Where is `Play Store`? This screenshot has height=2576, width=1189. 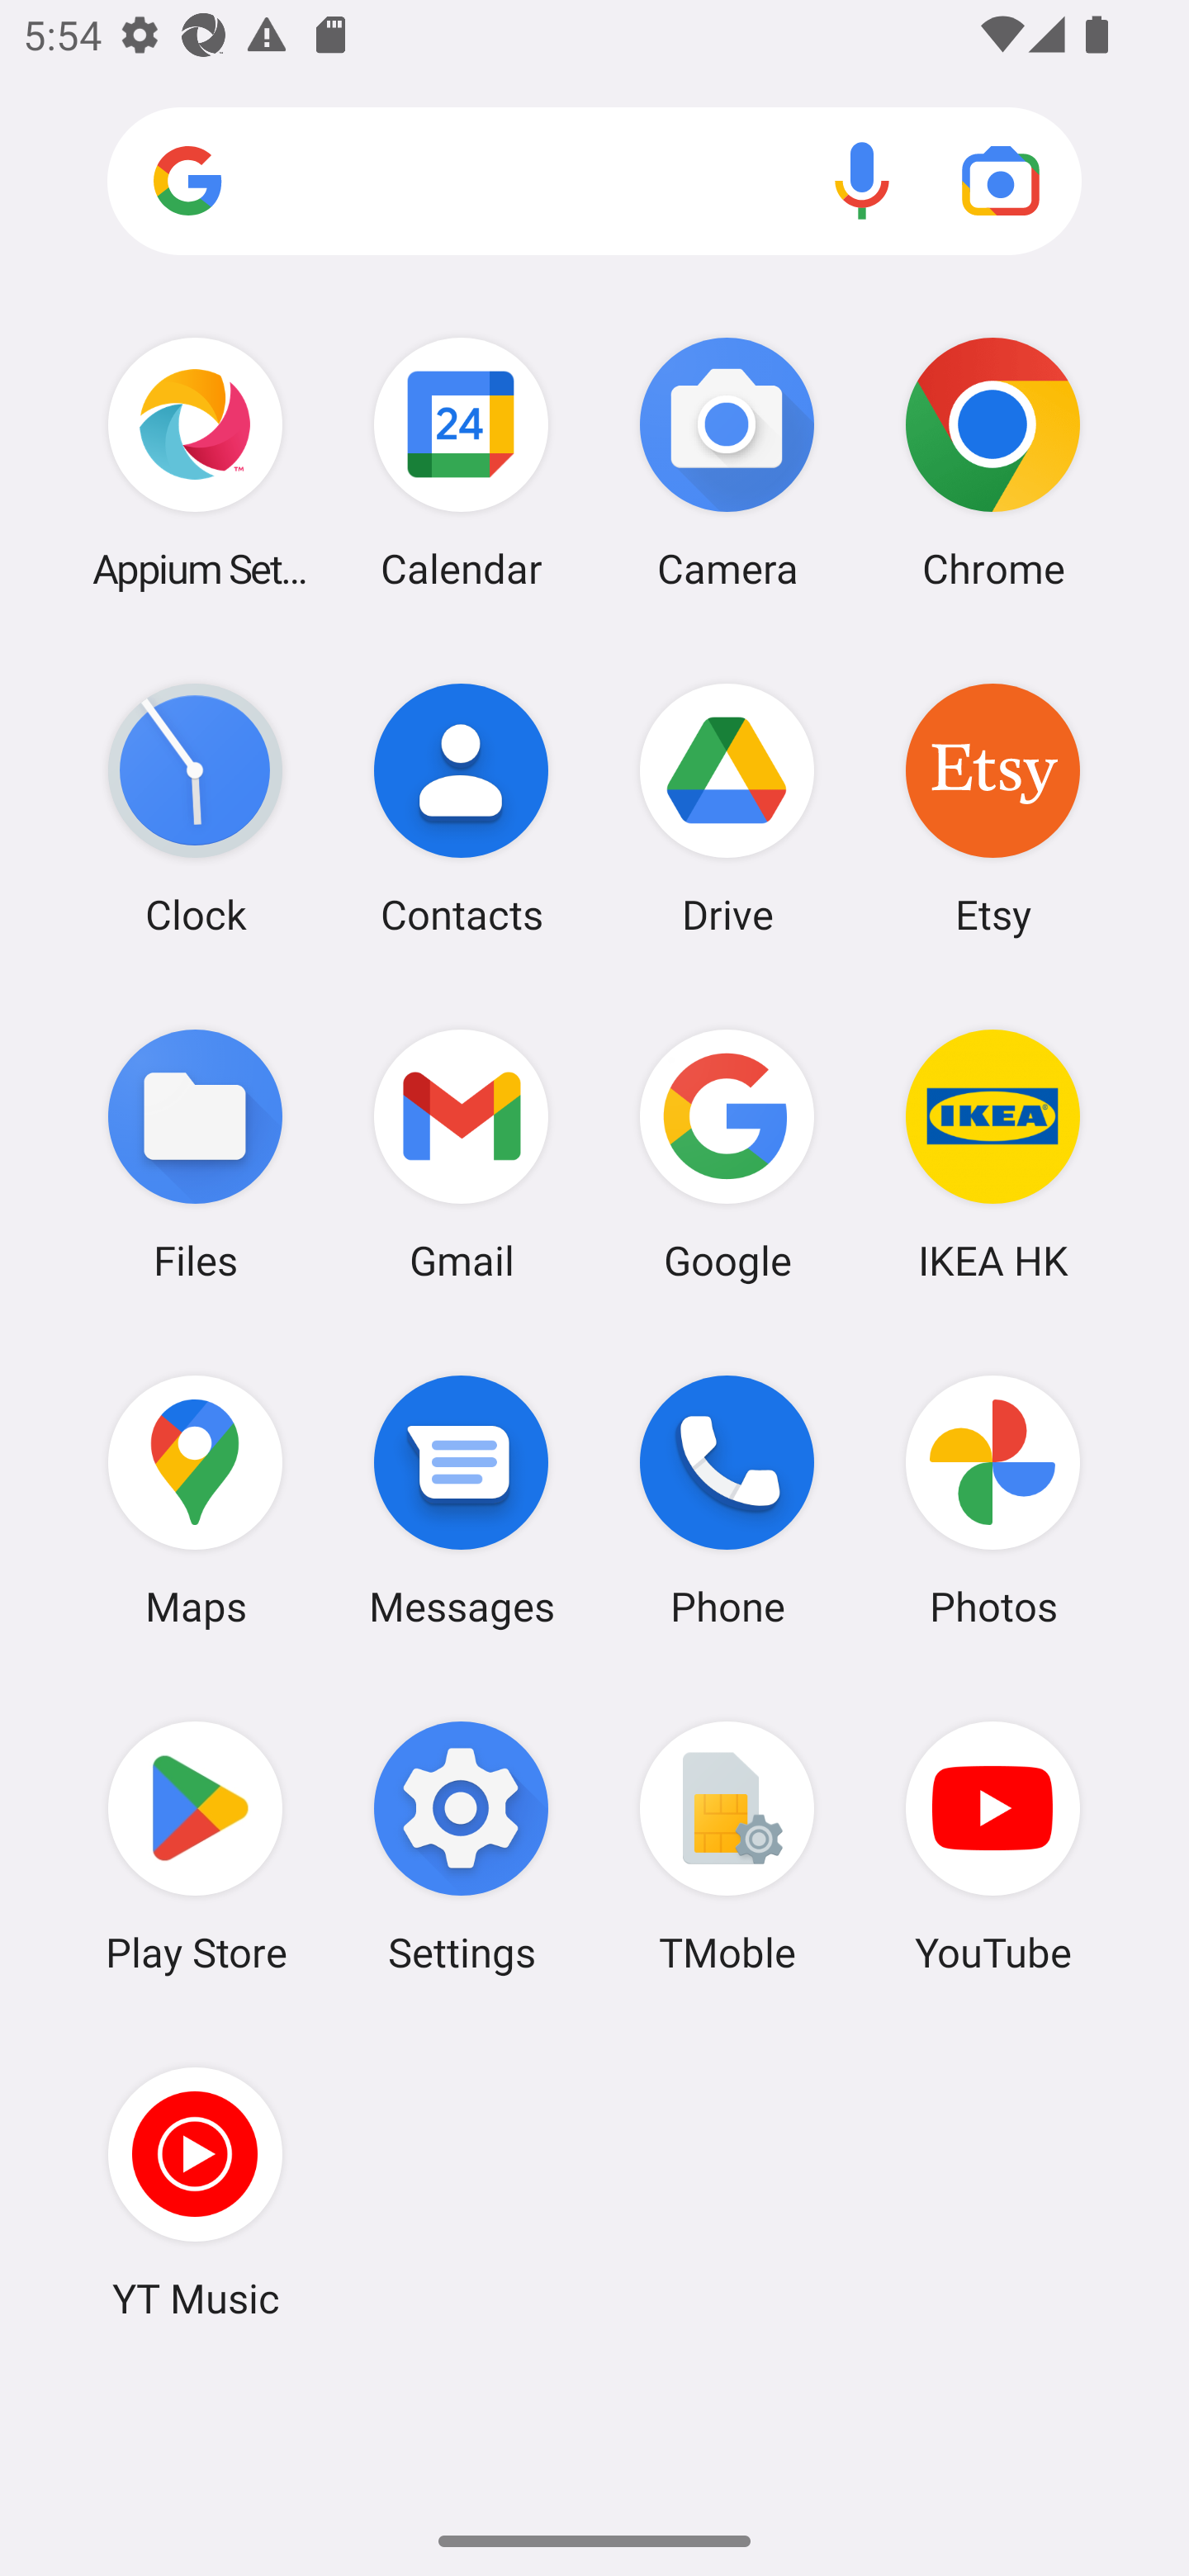
Play Store is located at coordinates (195, 1847).